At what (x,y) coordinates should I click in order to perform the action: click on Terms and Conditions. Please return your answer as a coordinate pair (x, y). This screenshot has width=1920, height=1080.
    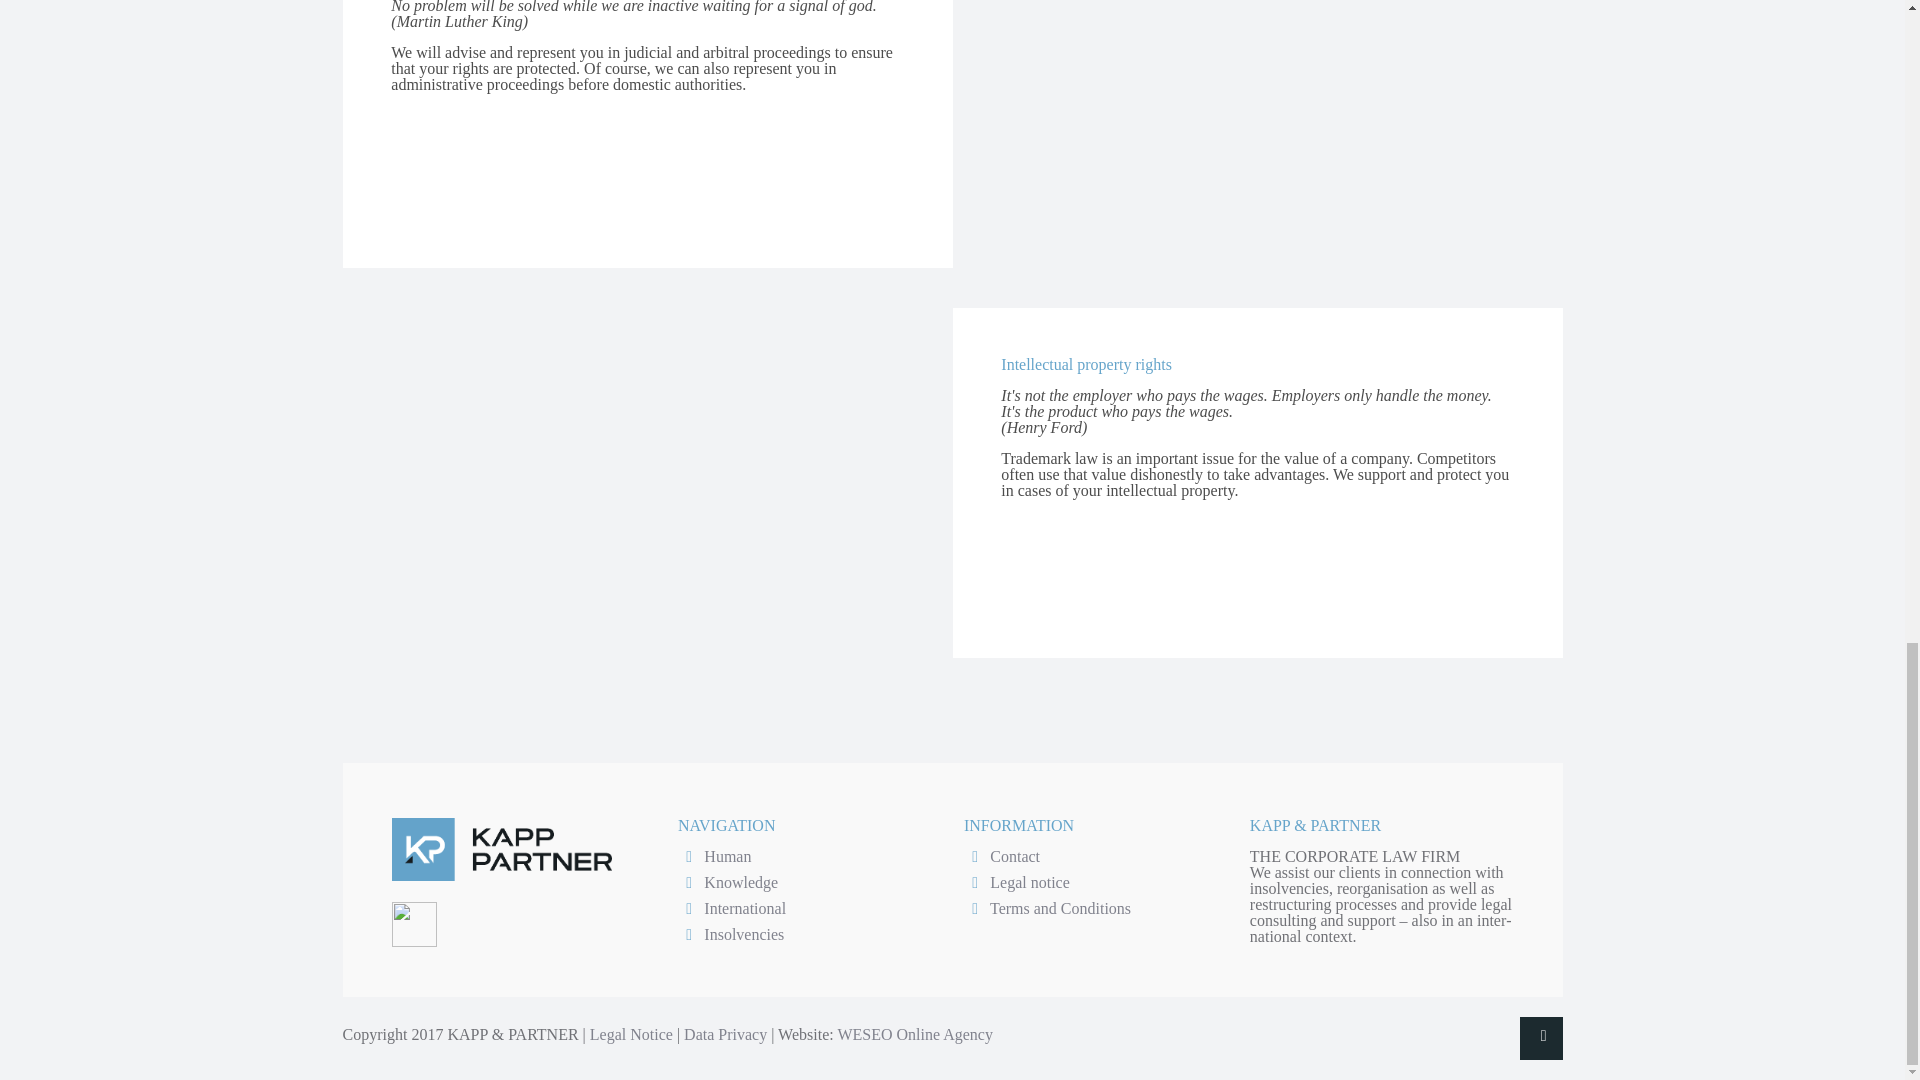
    Looking at the image, I should click on (1060, 908).